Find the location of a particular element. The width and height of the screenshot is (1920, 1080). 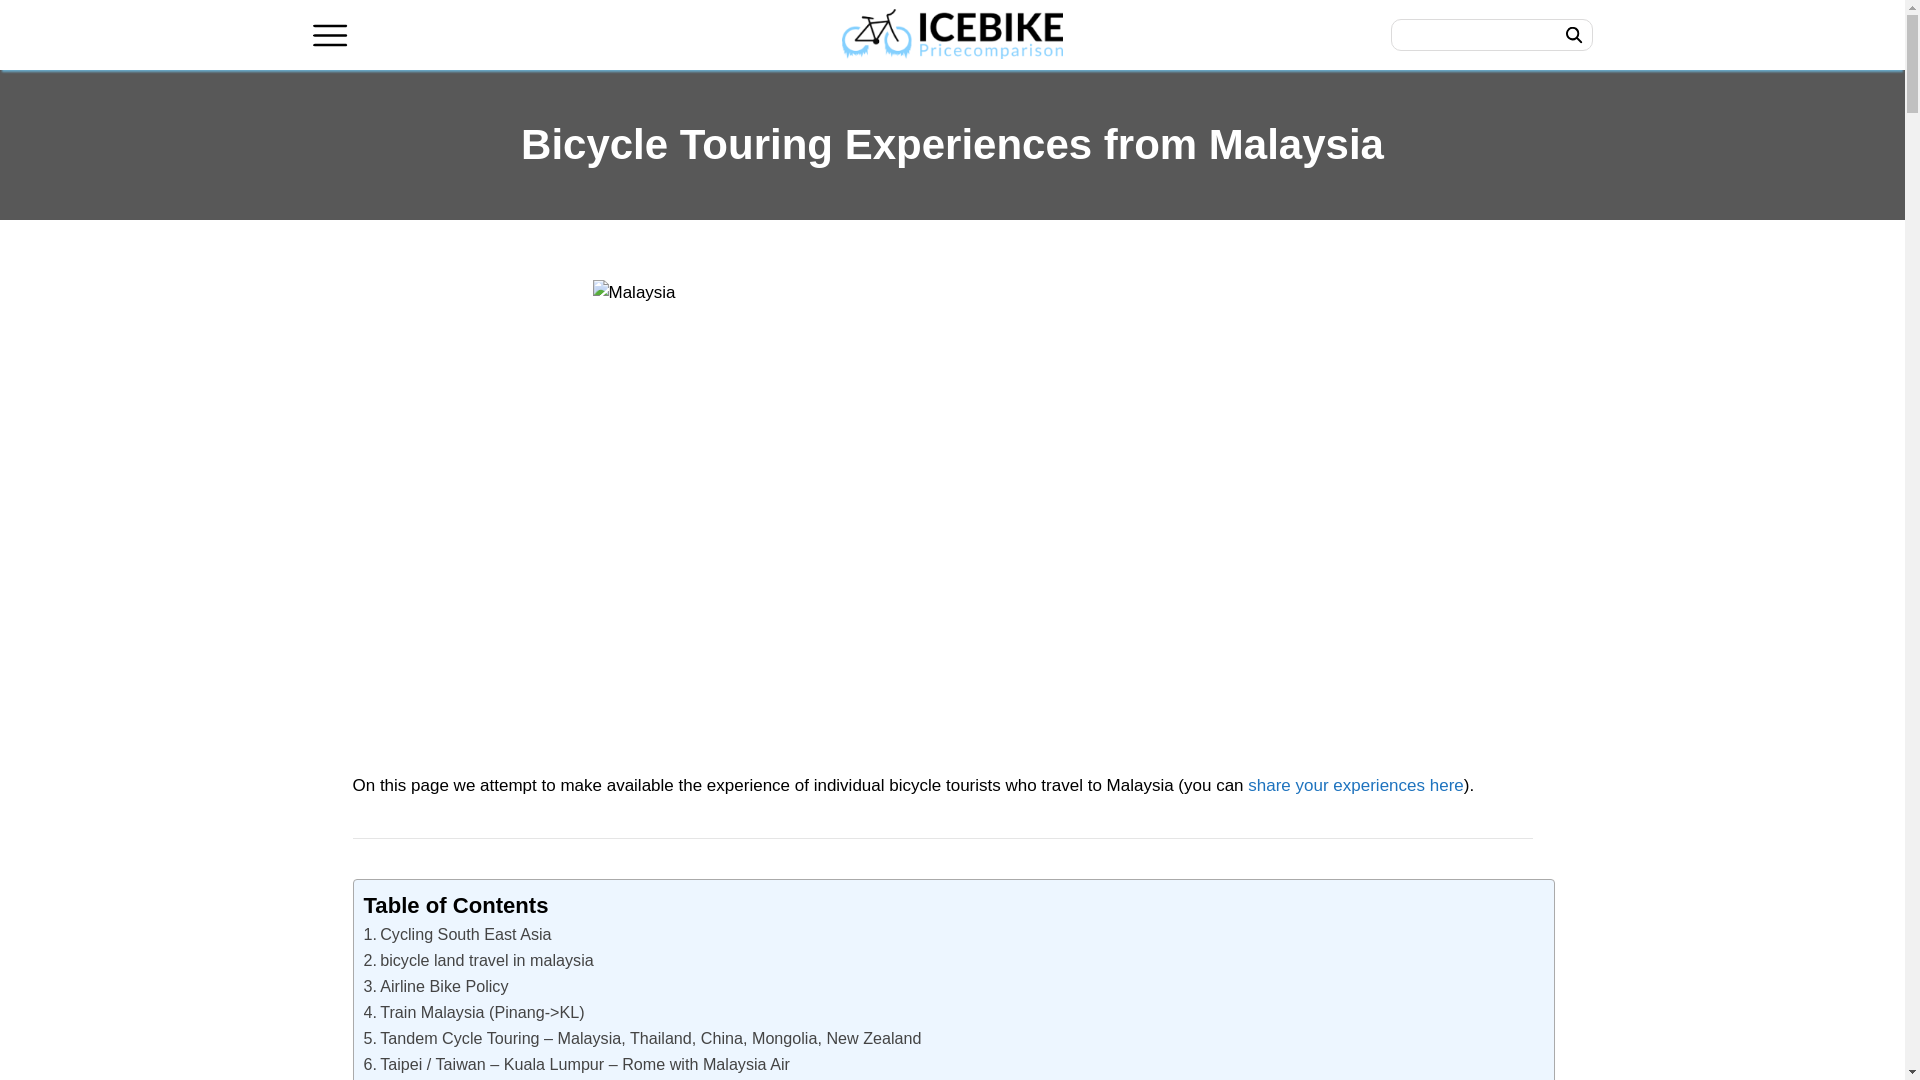

GO is located at coordinates (1573, 34).